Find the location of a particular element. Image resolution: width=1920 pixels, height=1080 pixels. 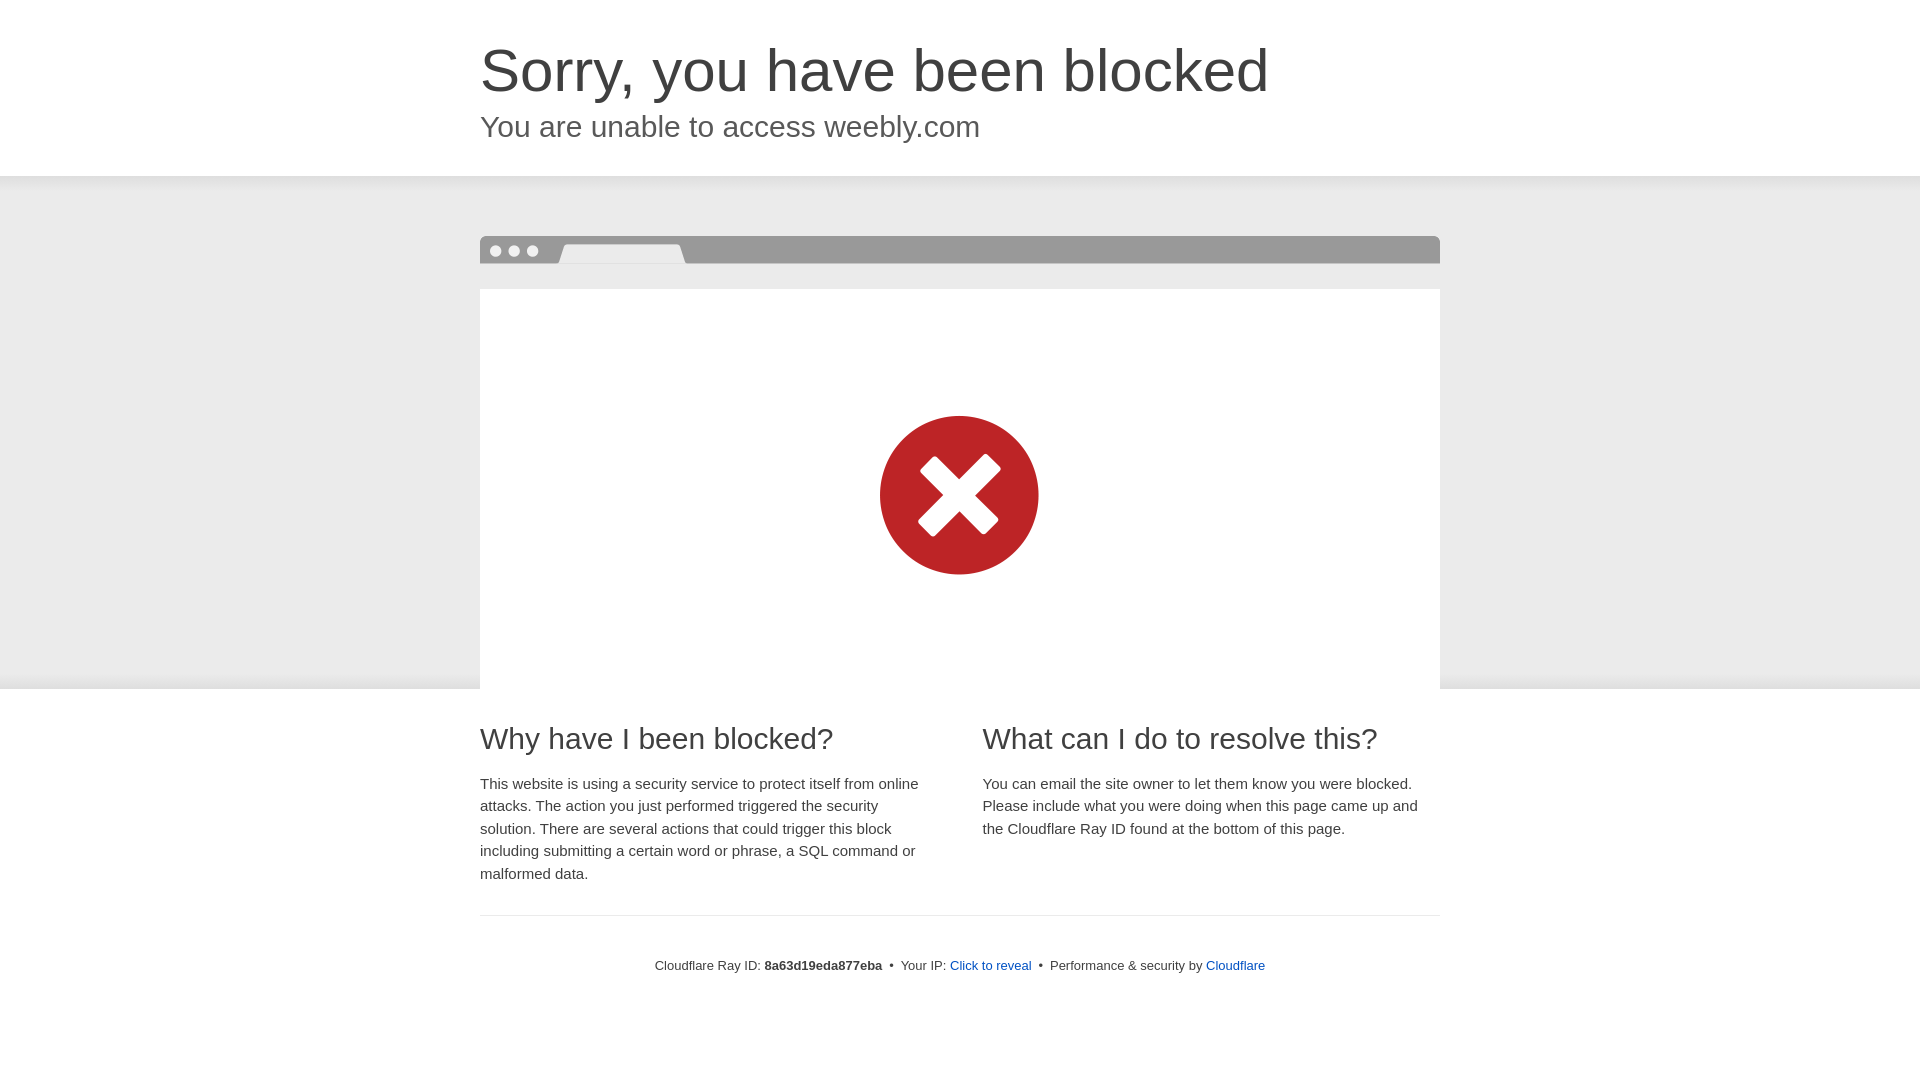

Cloudflare is located at coordinates (1235, 965).